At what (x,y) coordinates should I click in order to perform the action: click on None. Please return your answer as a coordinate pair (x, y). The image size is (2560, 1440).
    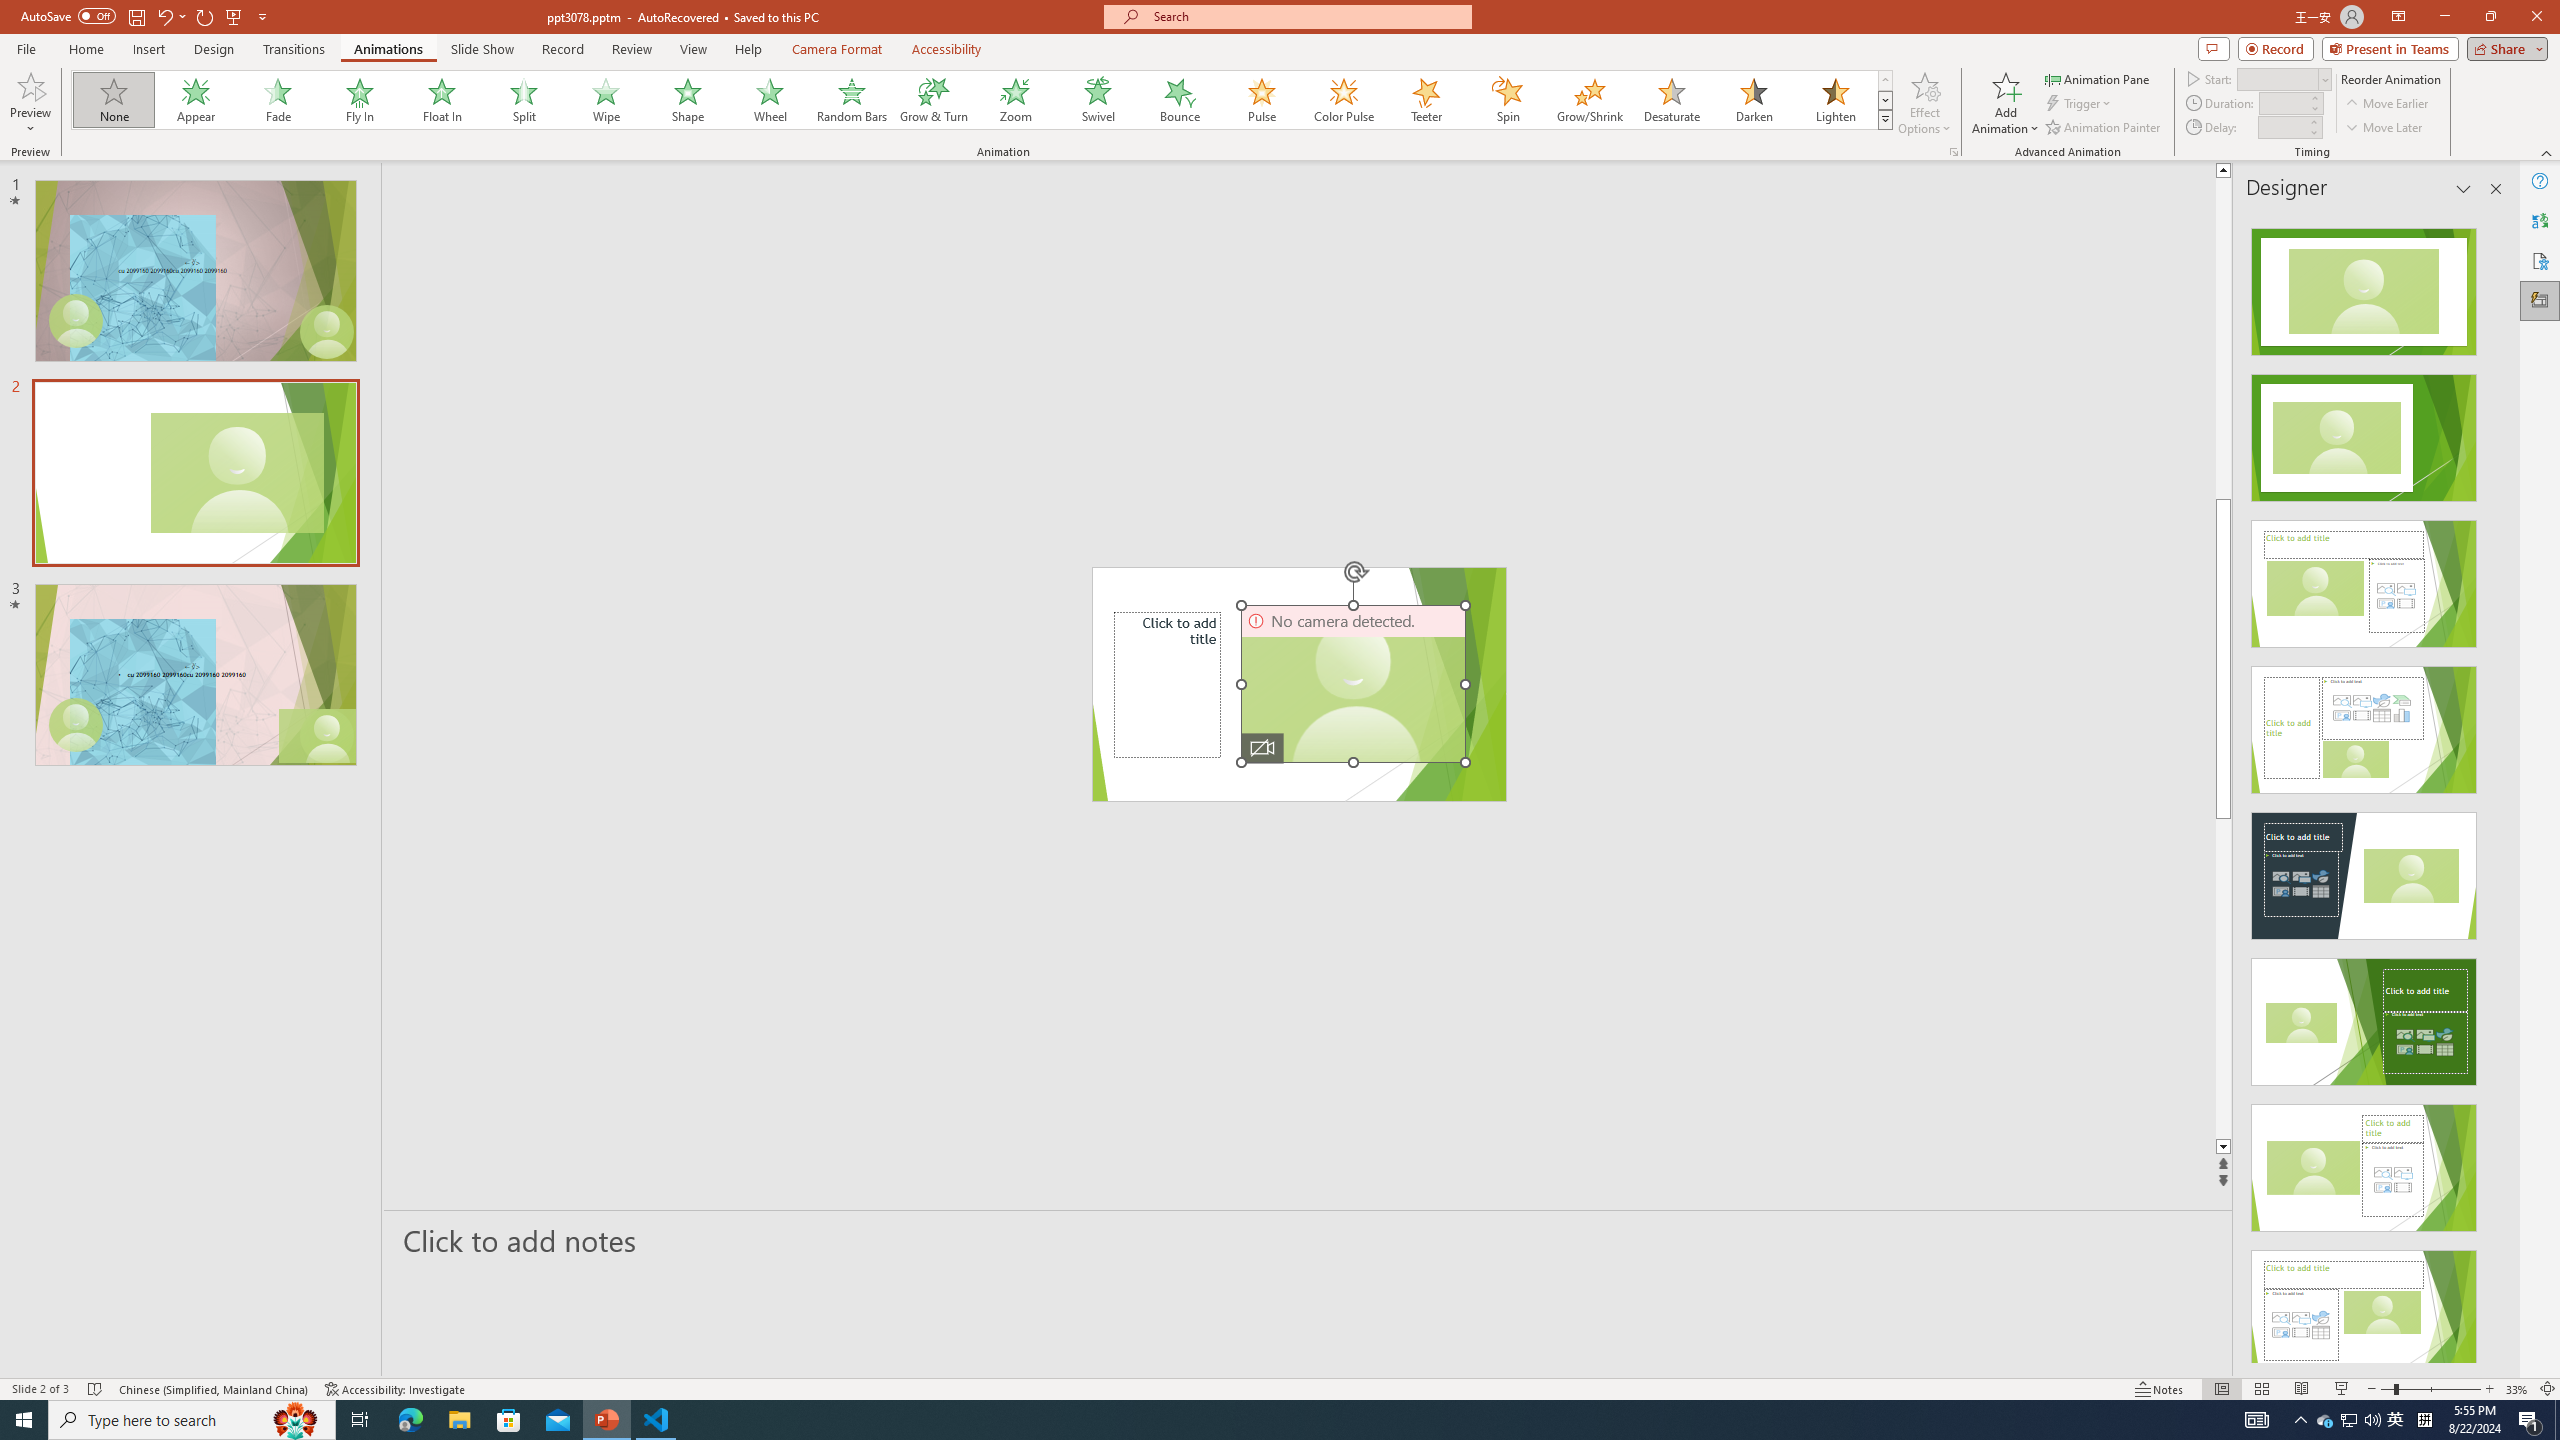
    Looking at the image, I should click on (115, 100).